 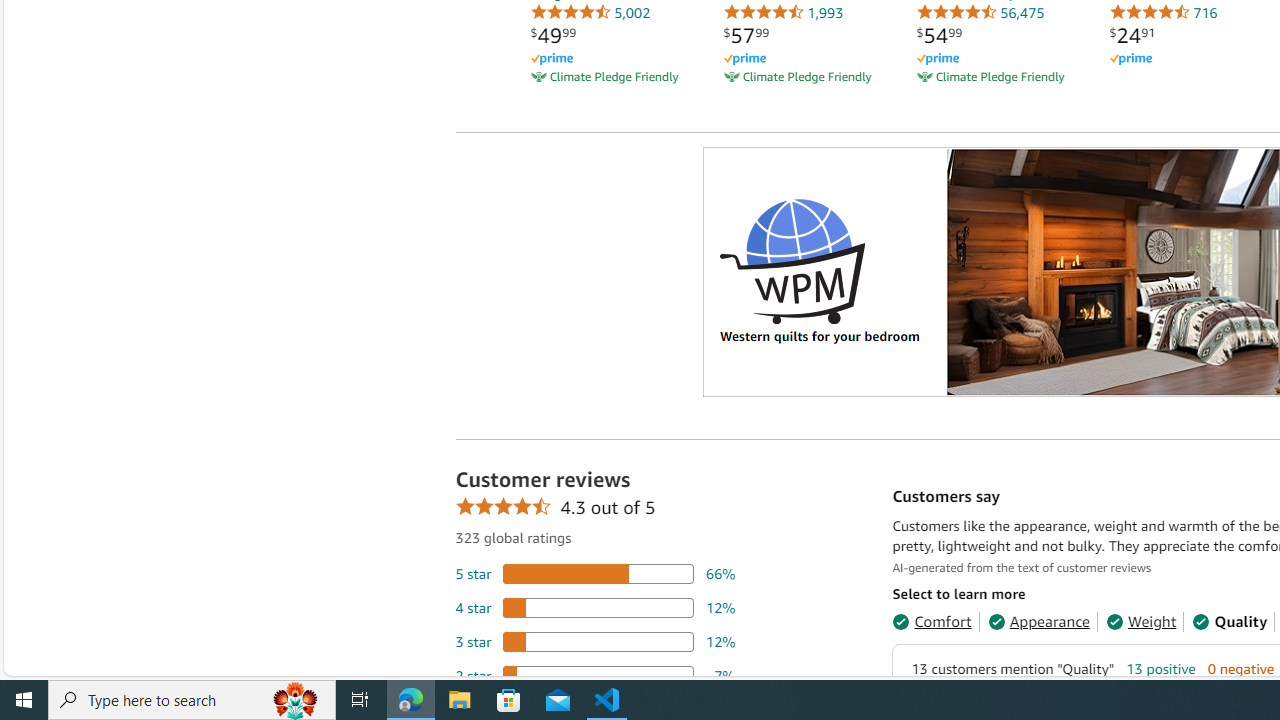 I want to click on 716, so click(x=1163, y=12).